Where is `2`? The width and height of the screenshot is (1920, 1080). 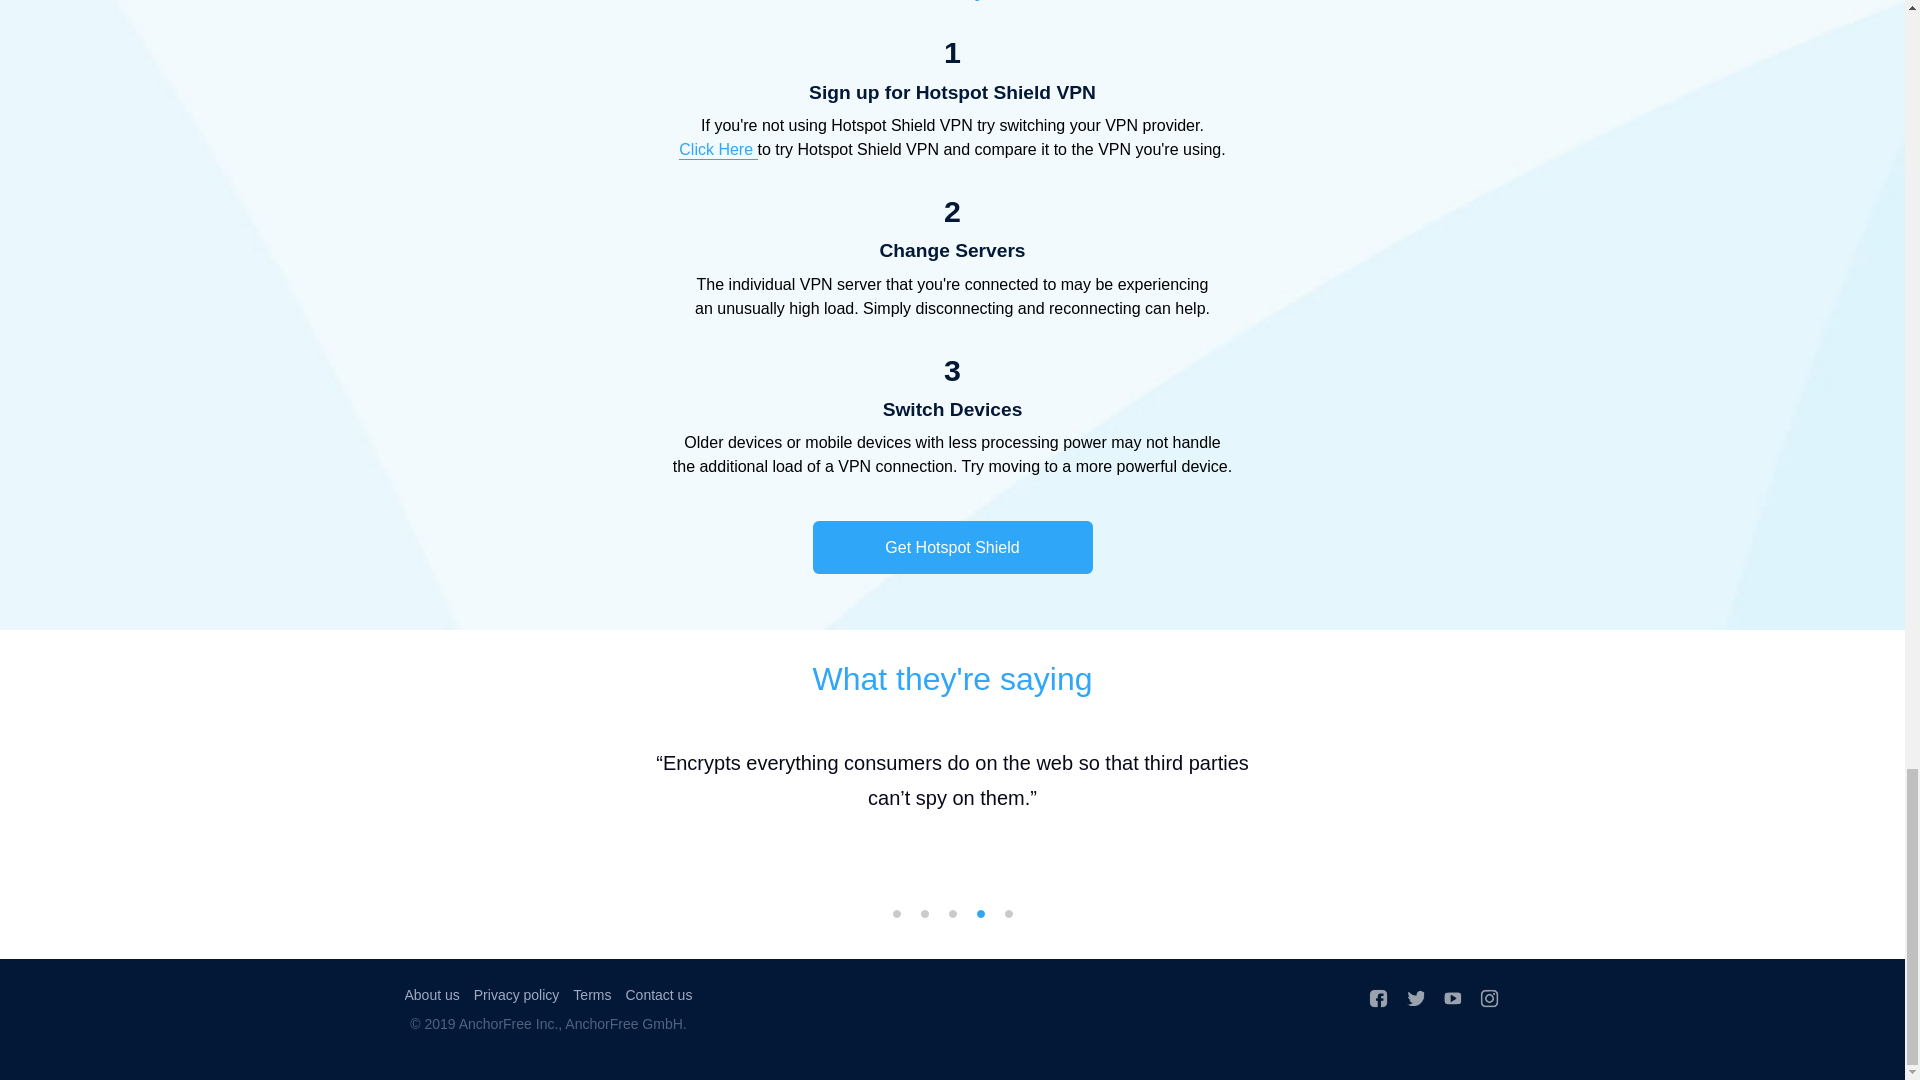 2 is located at coordinates (923, 914).